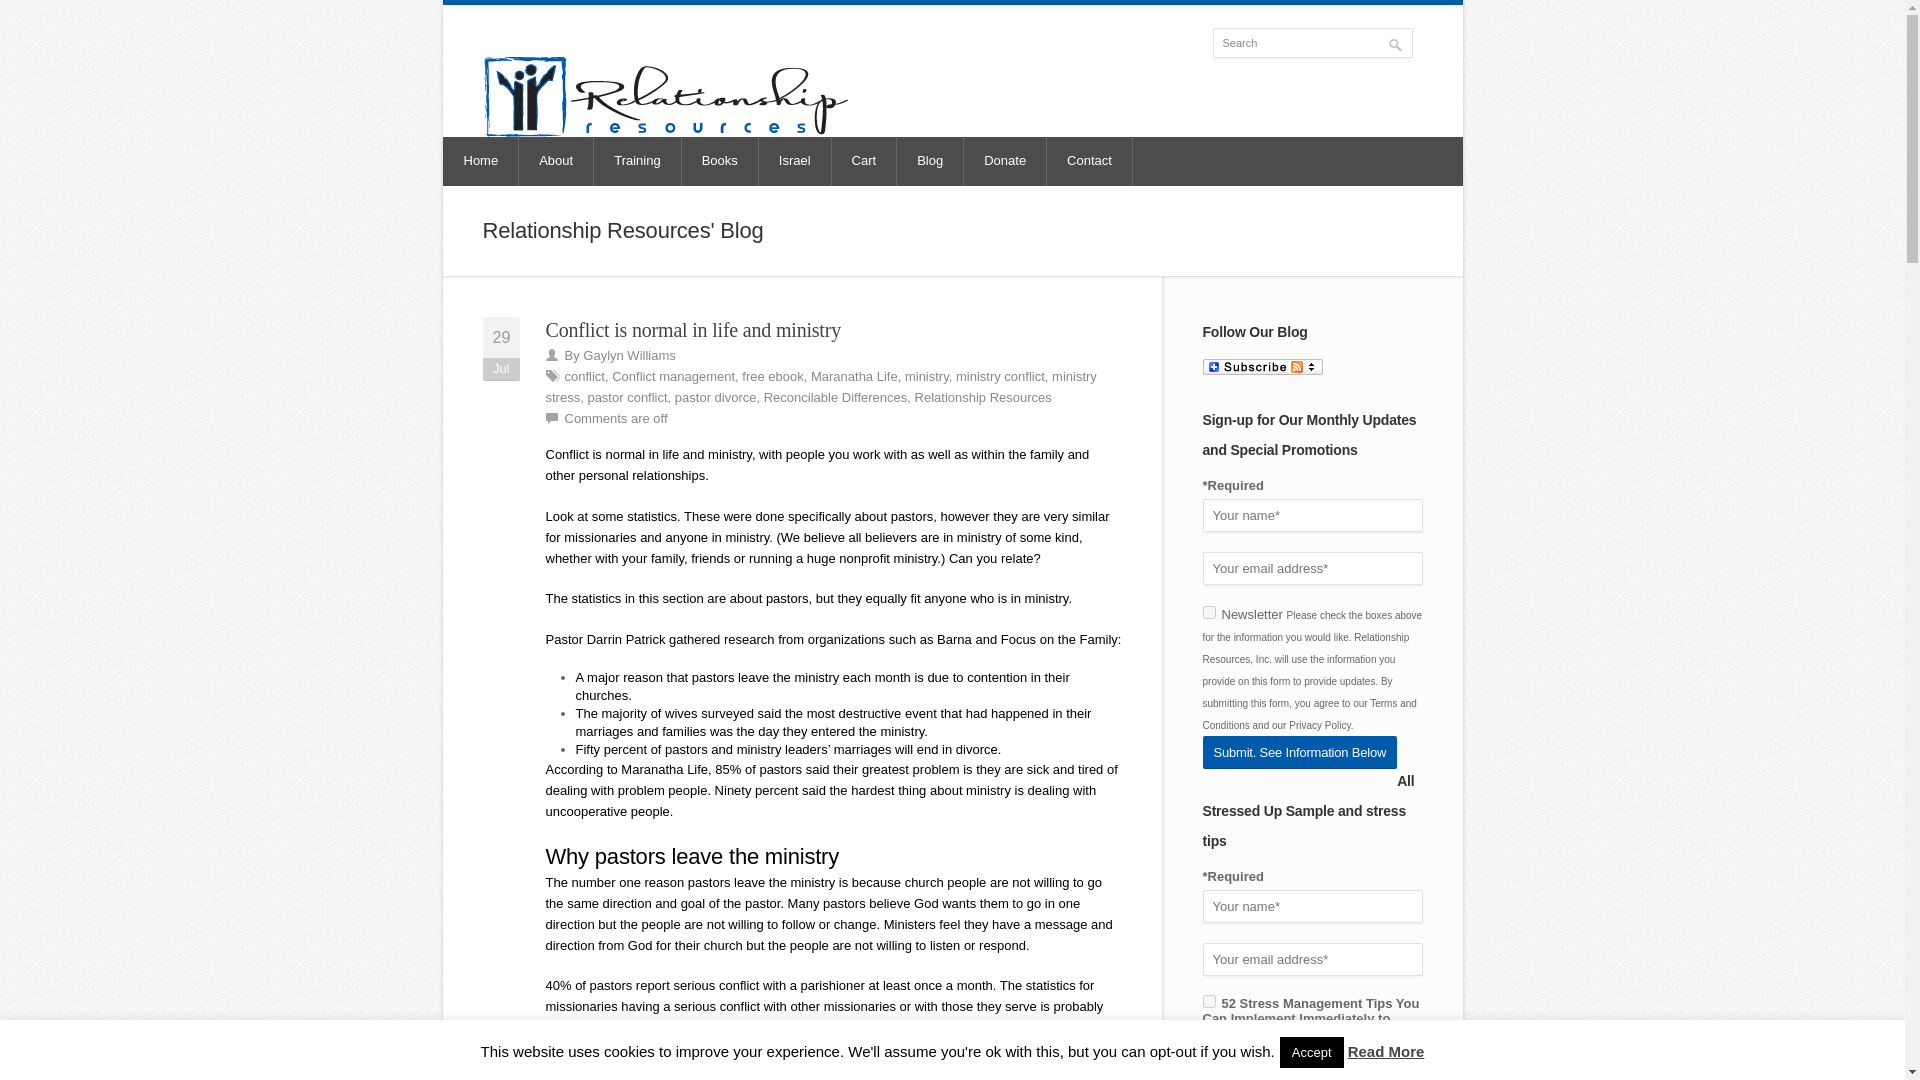 The width and height of the screenshot is (1920, 1080). I want to click on Conflict management, so click(674, 376).